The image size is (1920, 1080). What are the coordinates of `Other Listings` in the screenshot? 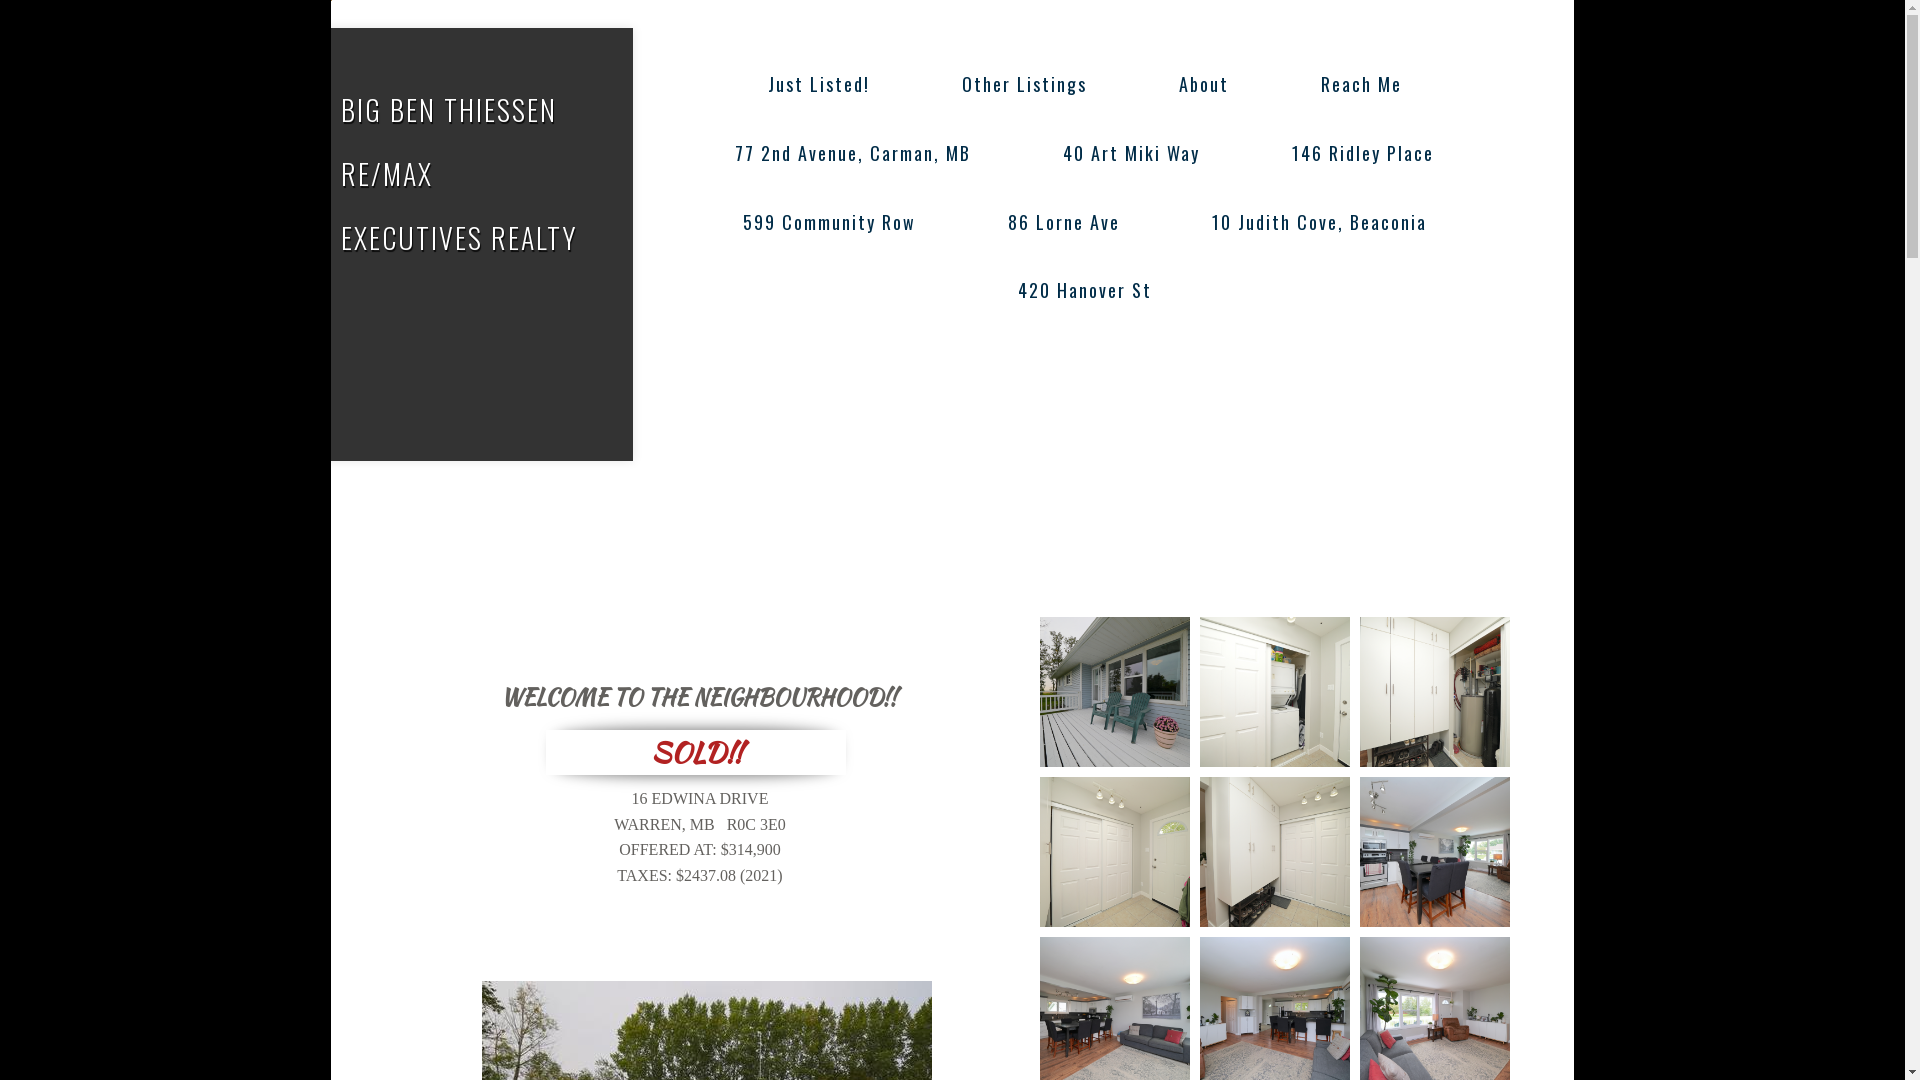 It's located at (1024, 84).